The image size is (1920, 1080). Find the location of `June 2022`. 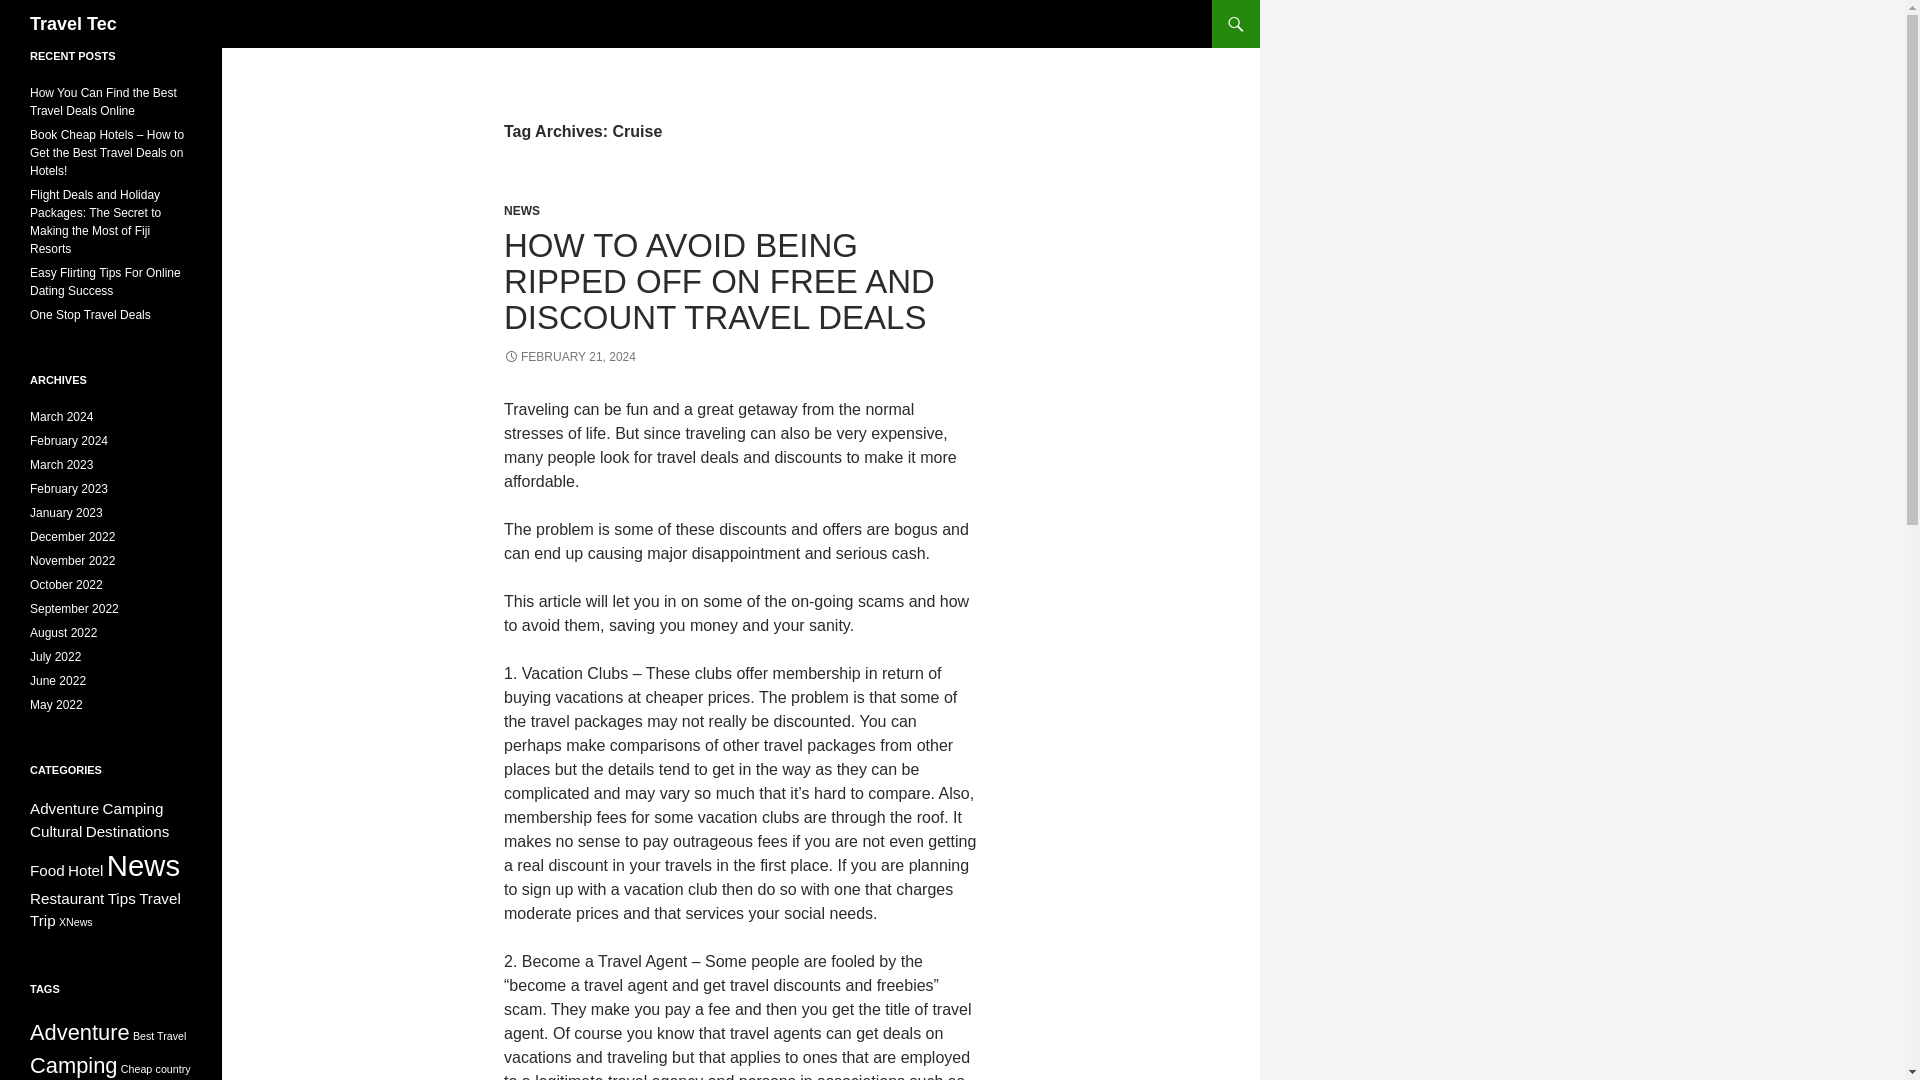

June 2022 is located at coordinates (58, 680).